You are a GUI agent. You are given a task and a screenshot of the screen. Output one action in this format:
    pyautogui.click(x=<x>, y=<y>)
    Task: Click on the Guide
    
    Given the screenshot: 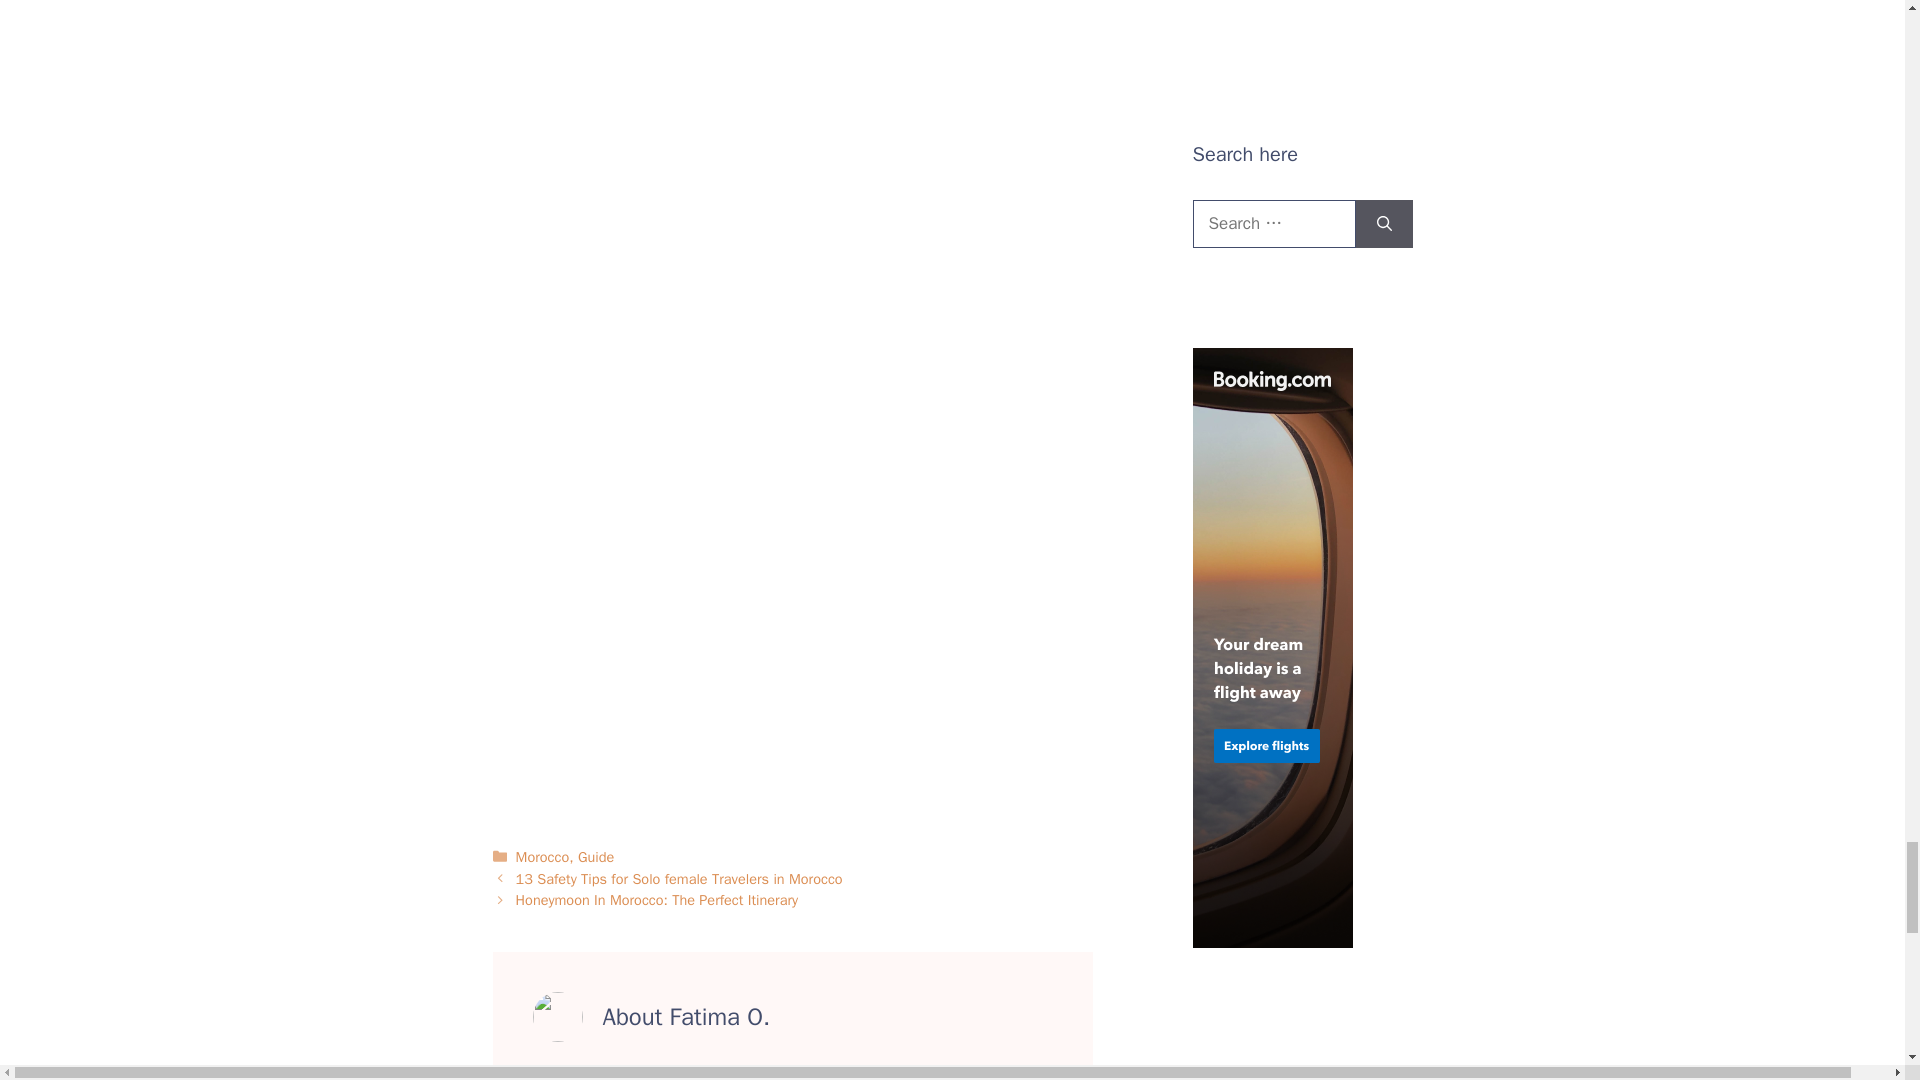 What is the action you would take?
    pyautogui.click(x=596, y=856)
    